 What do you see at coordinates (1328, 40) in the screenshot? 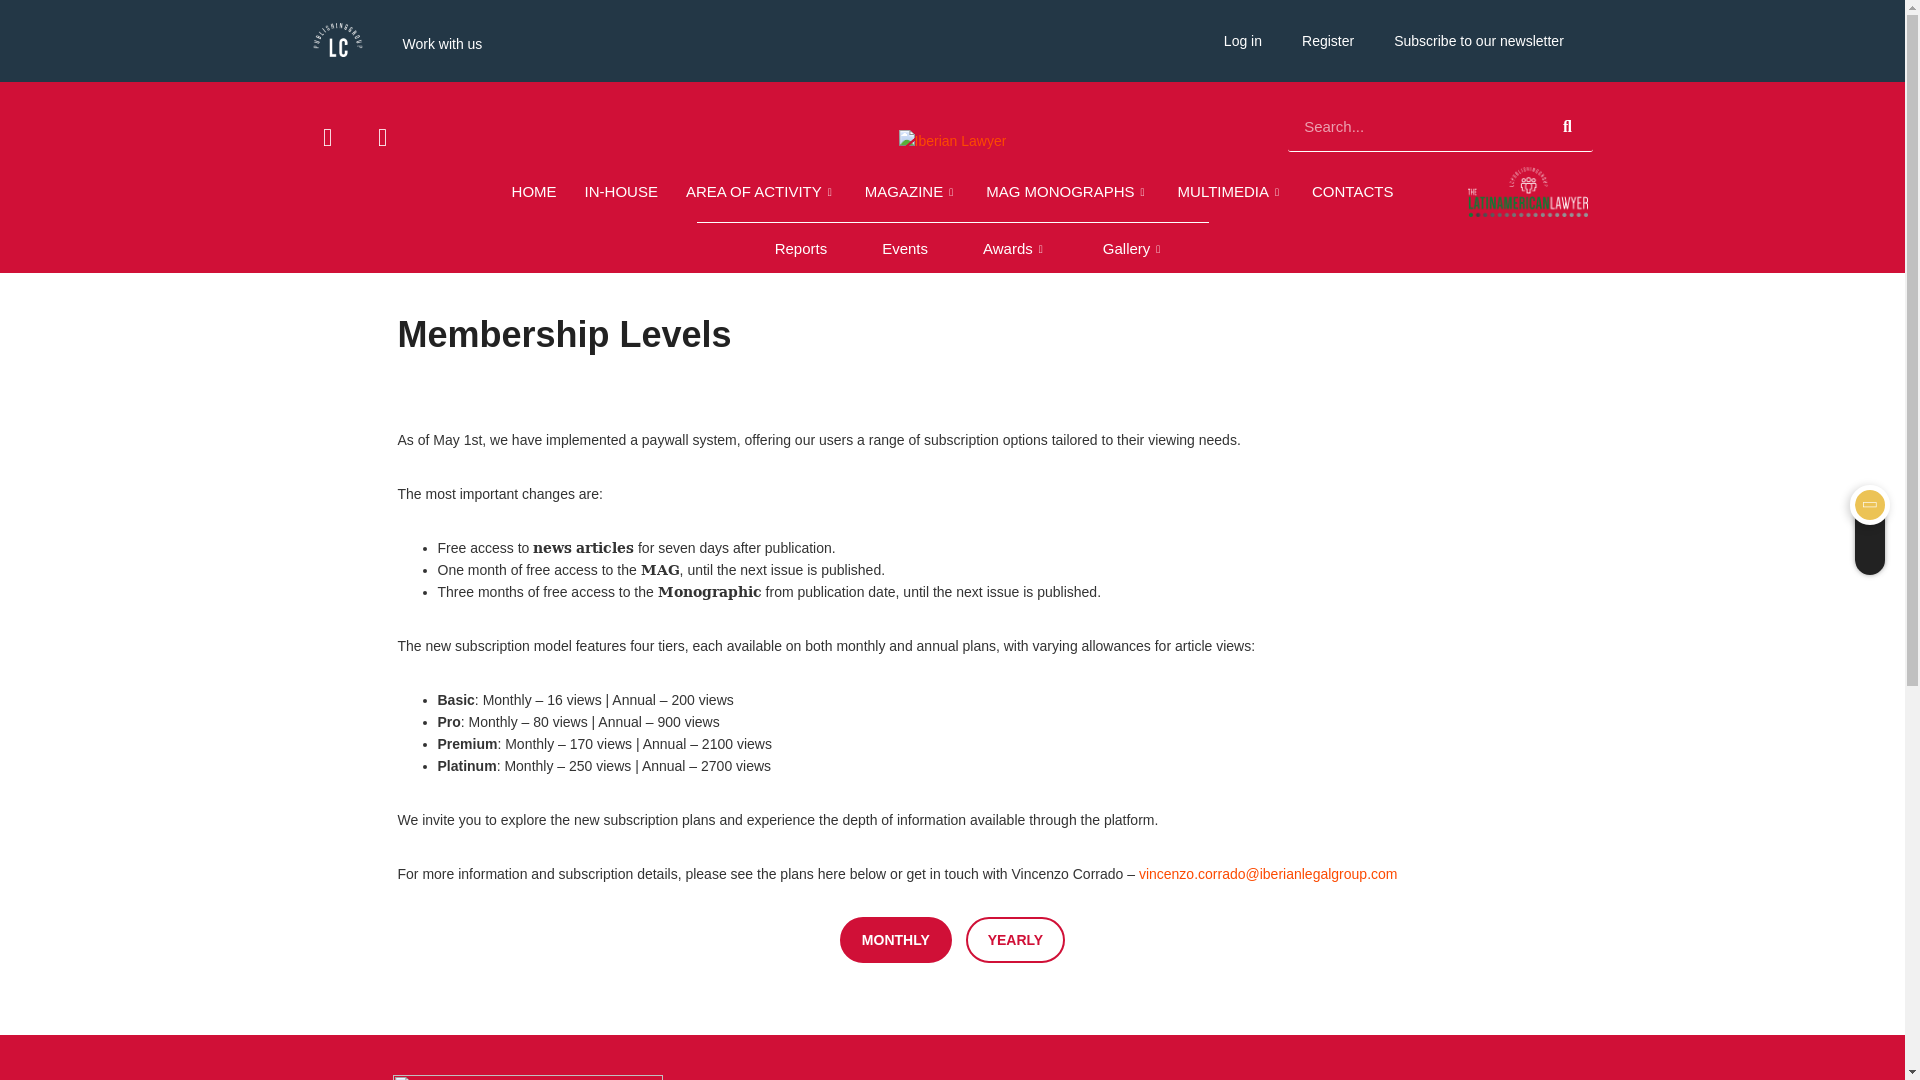
I see `Register` at bounding box center [1328, 40].